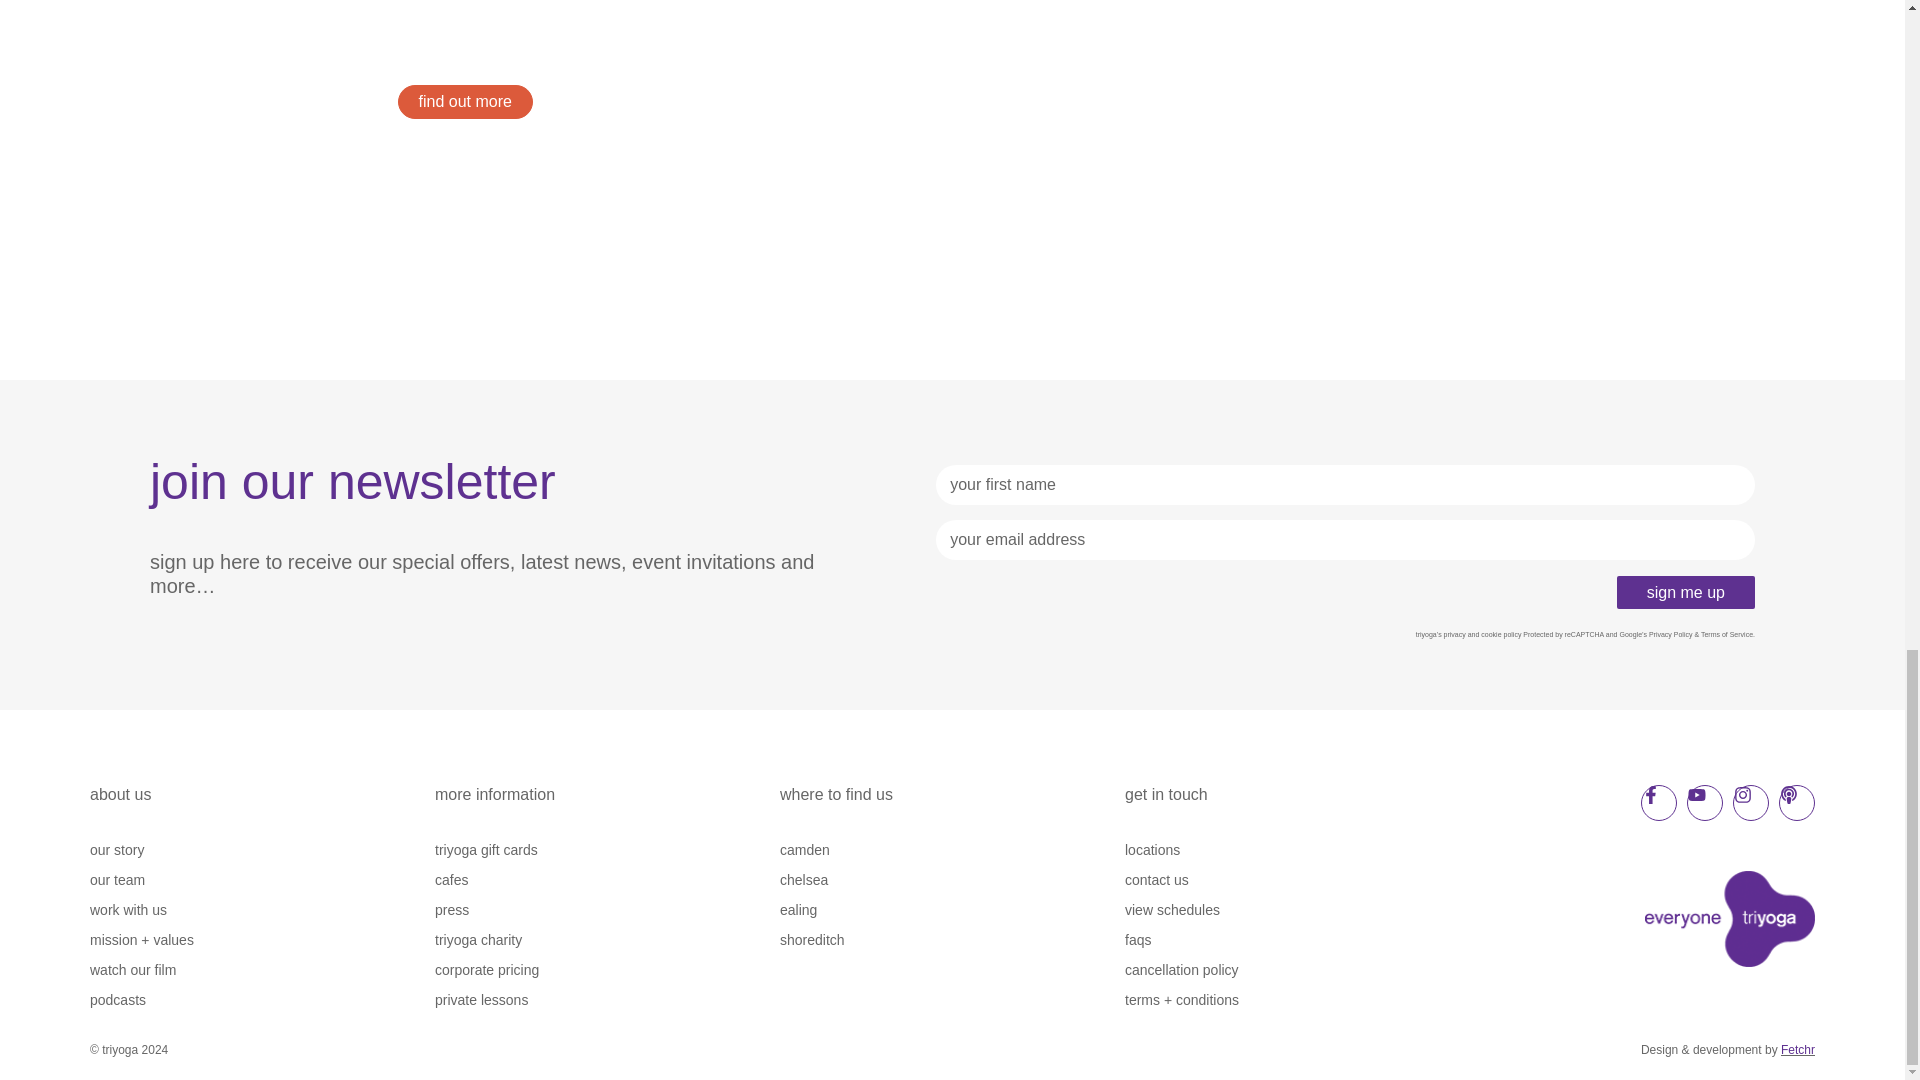  What do you see at coordinates (262, 1000) in the screenshot?
I see `podcasts` at bounding box center [262, 1000].